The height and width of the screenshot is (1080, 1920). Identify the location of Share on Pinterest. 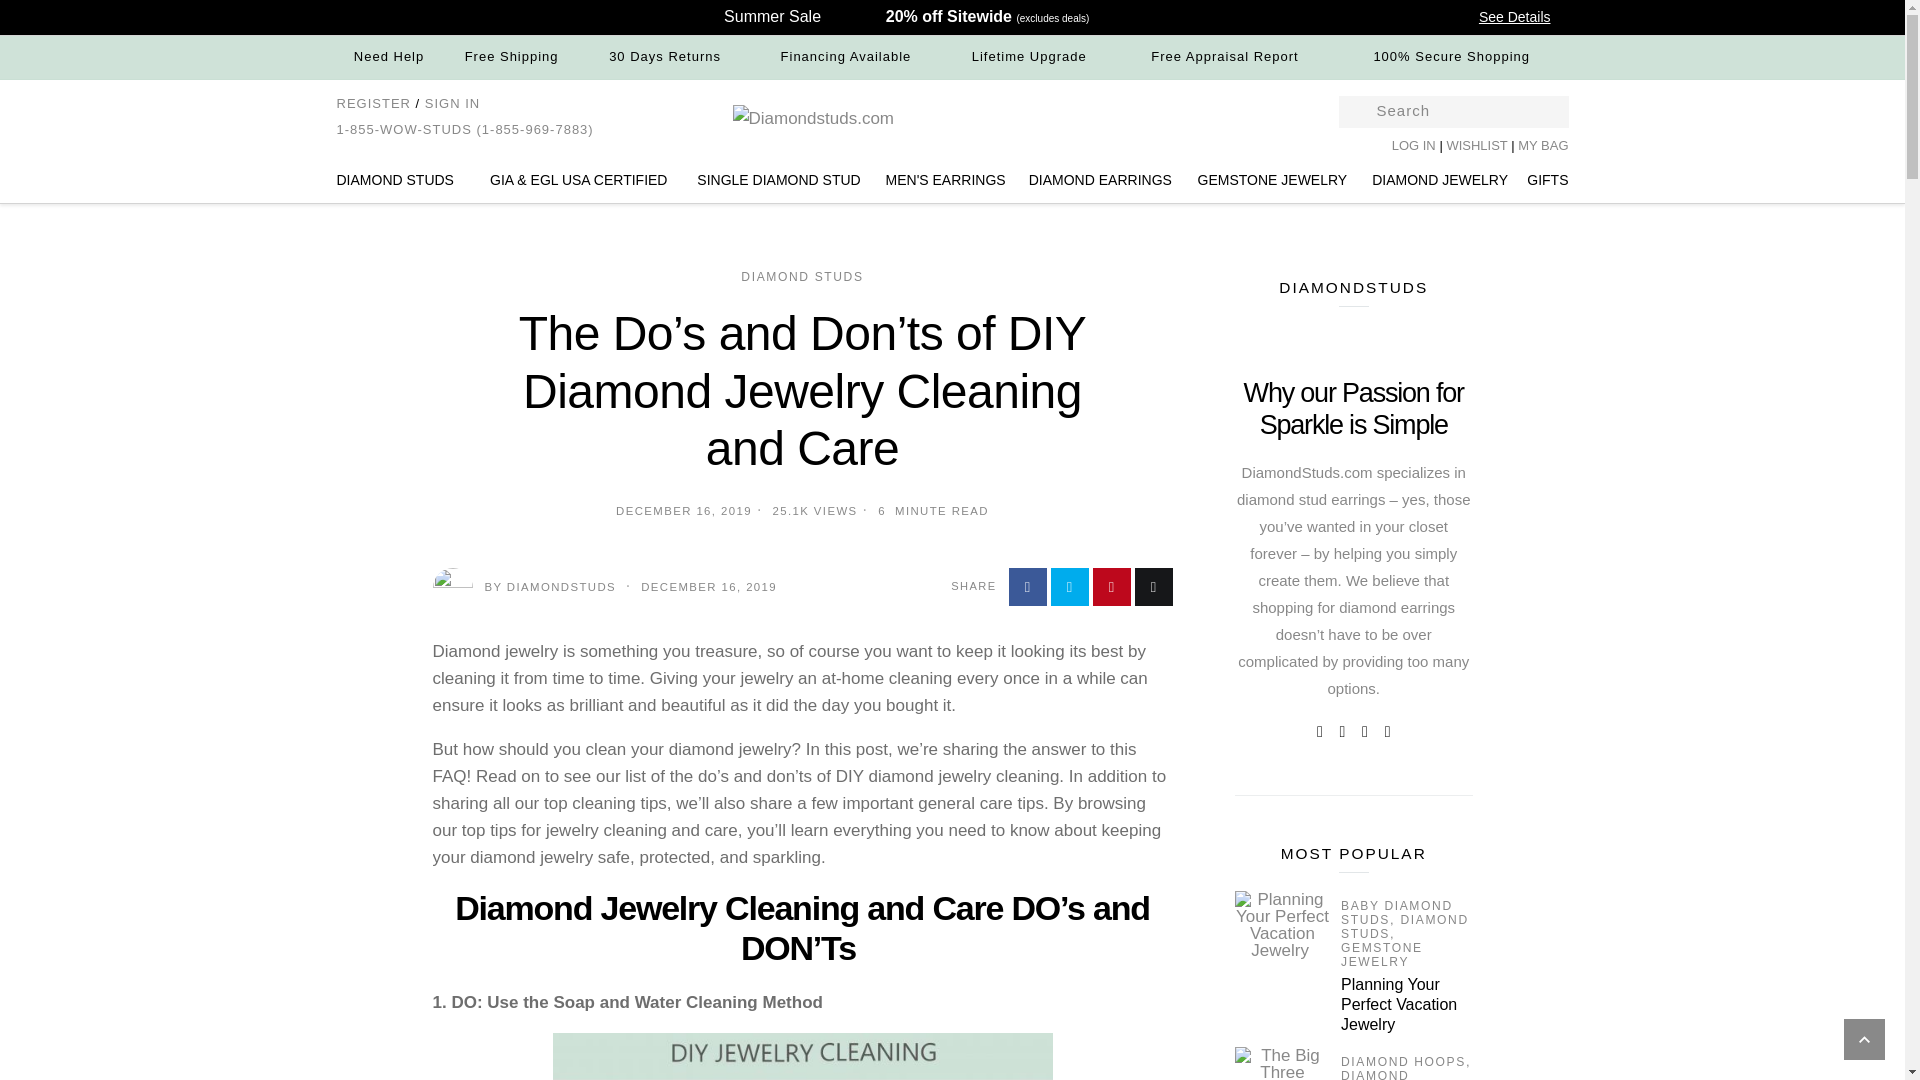
(1111, 586).